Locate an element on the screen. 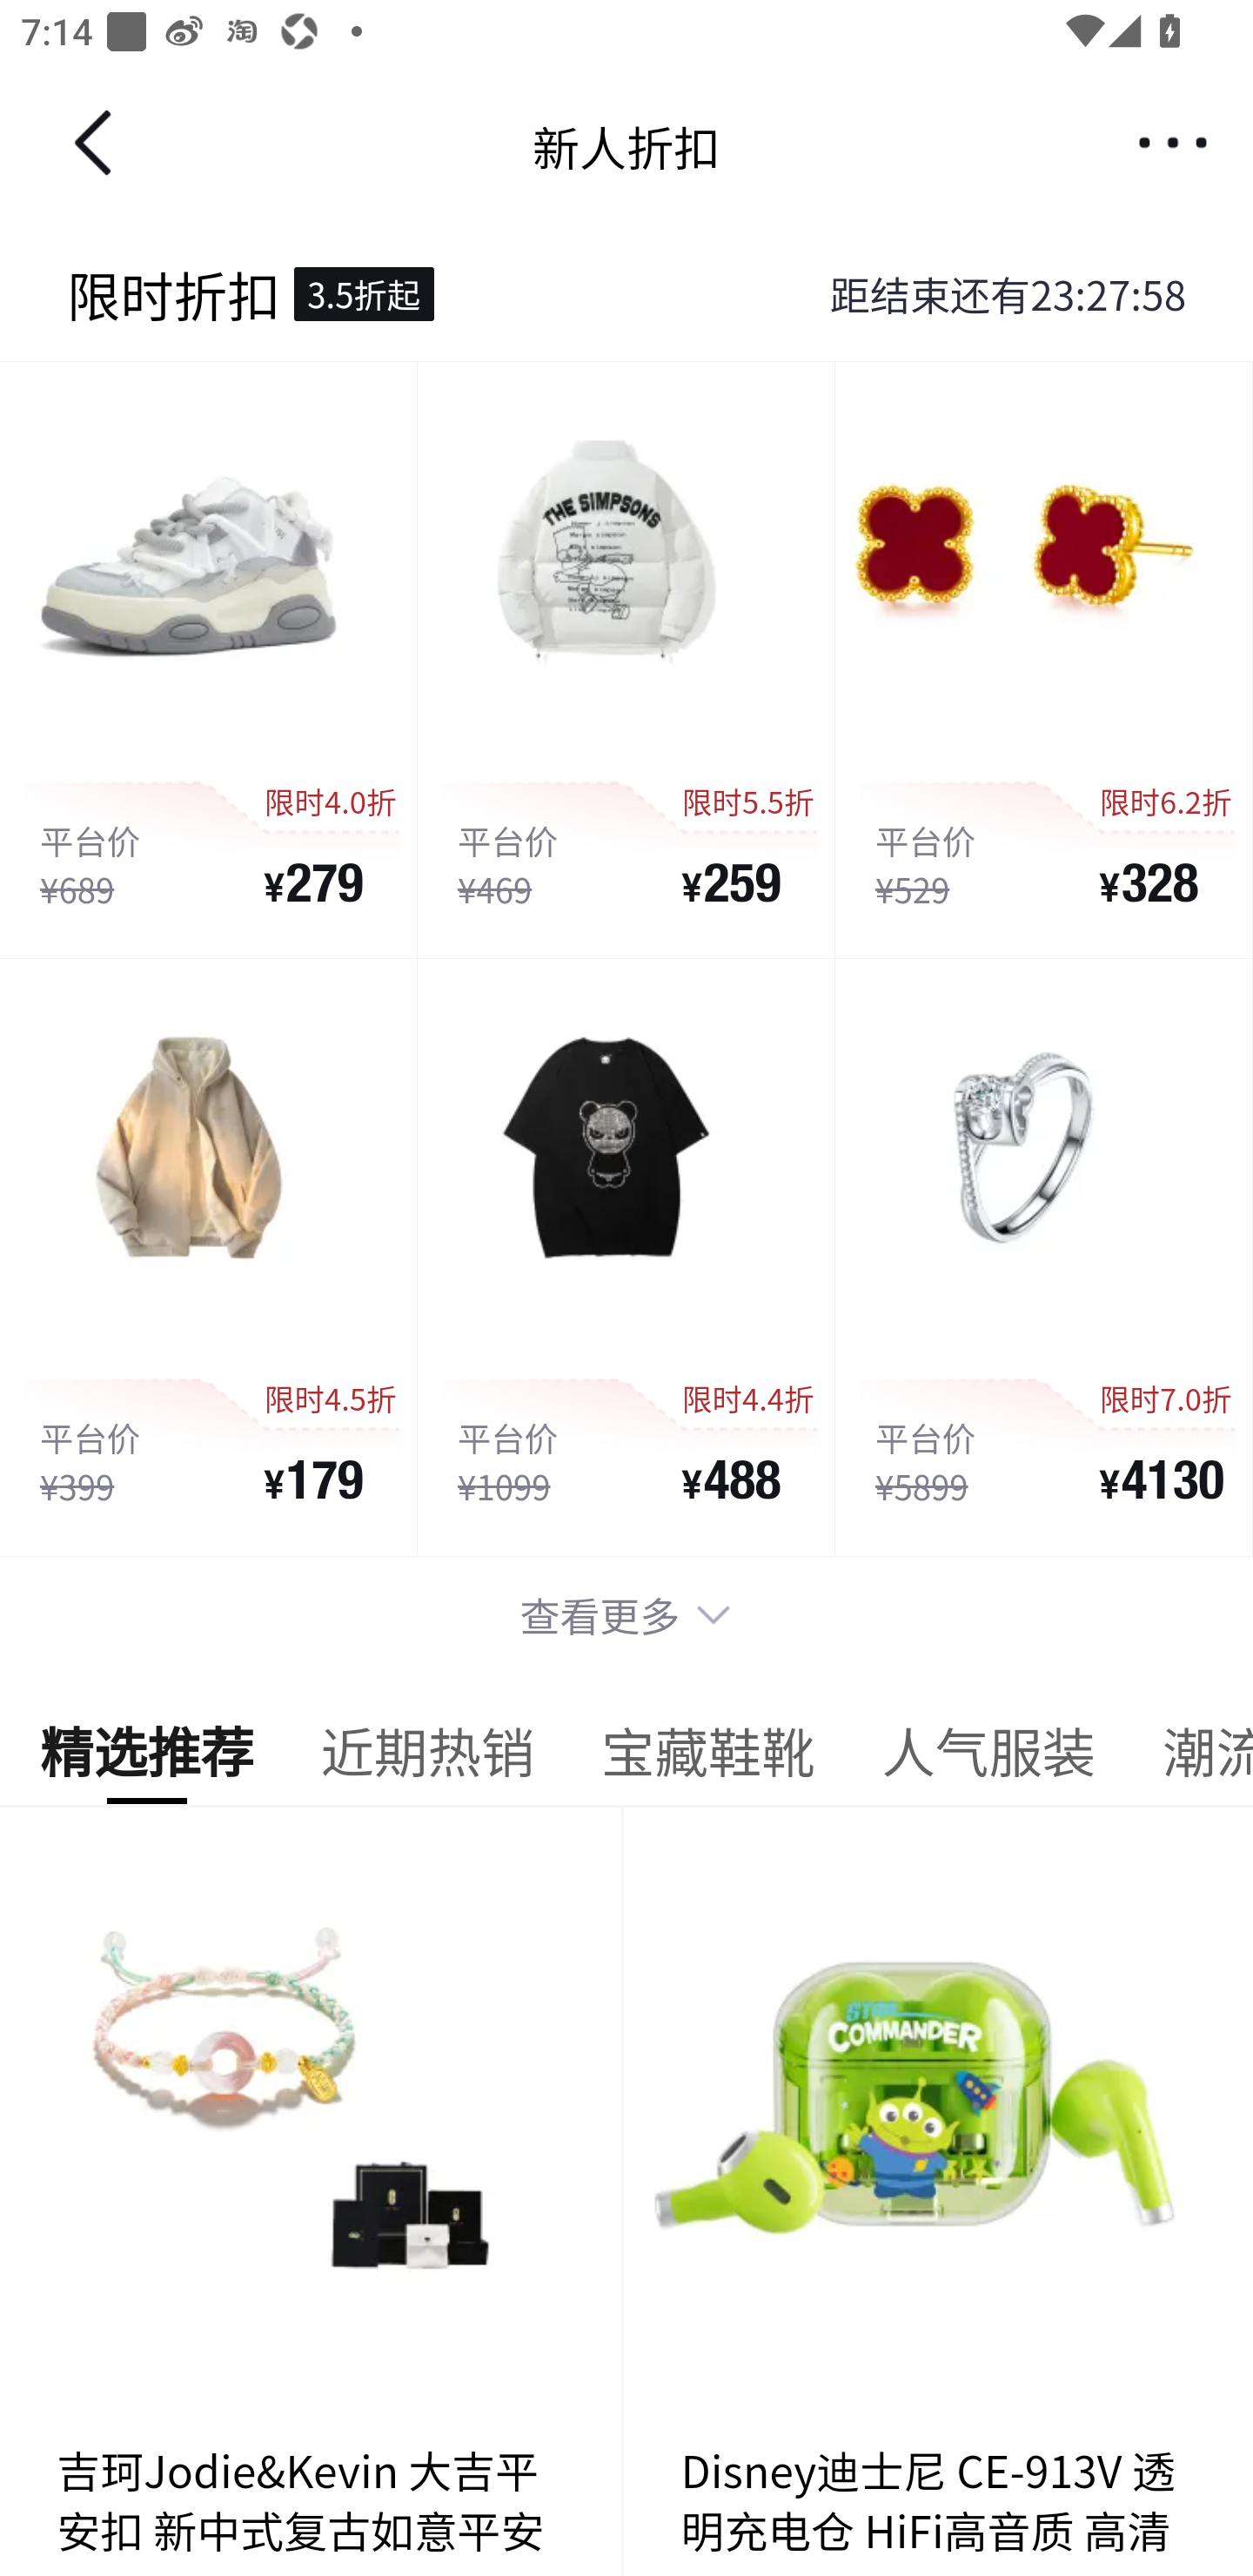 This screenshot has height=2576, width=1253. 人气服装 is located at coordinates (988, 1759).